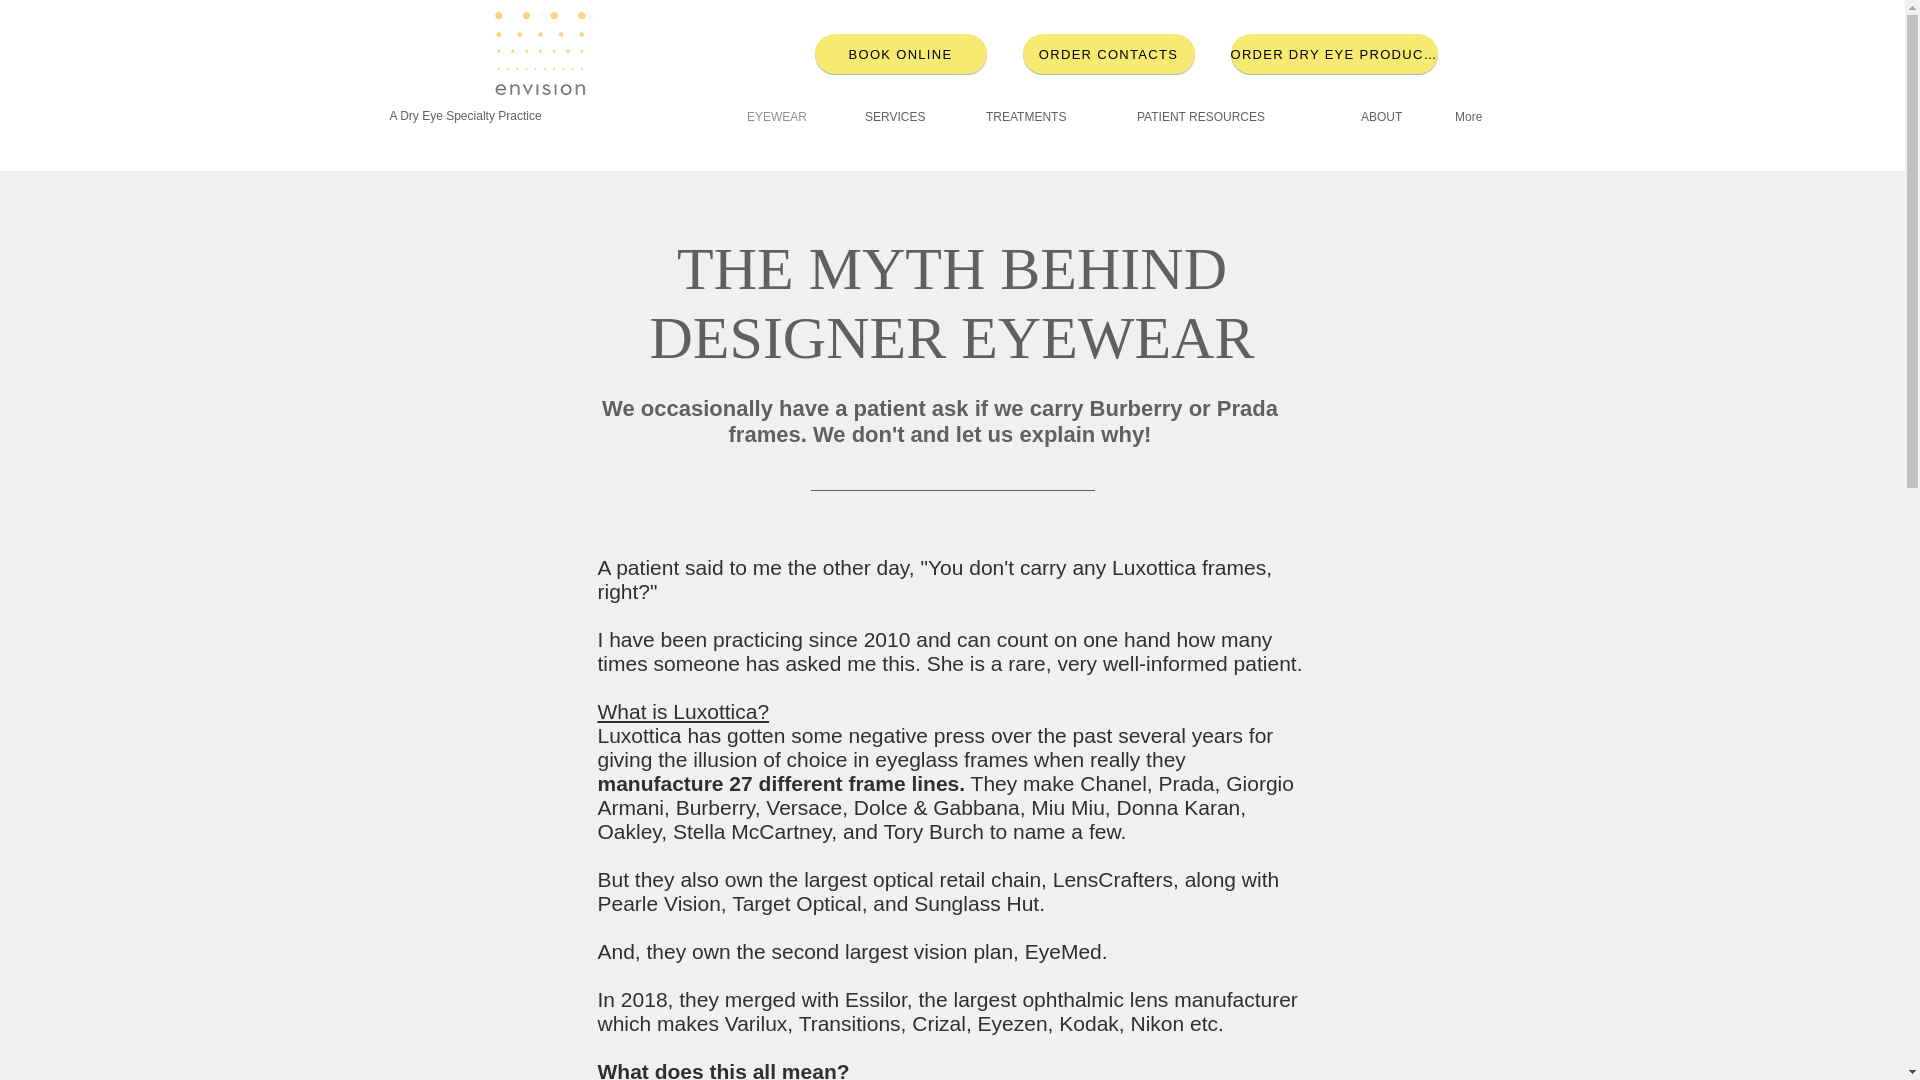 This screenshot has height=1080, width=1920. Describe the element at coordinates (790, 117) in the screenshot. I see `EYEWEAR` at that location.